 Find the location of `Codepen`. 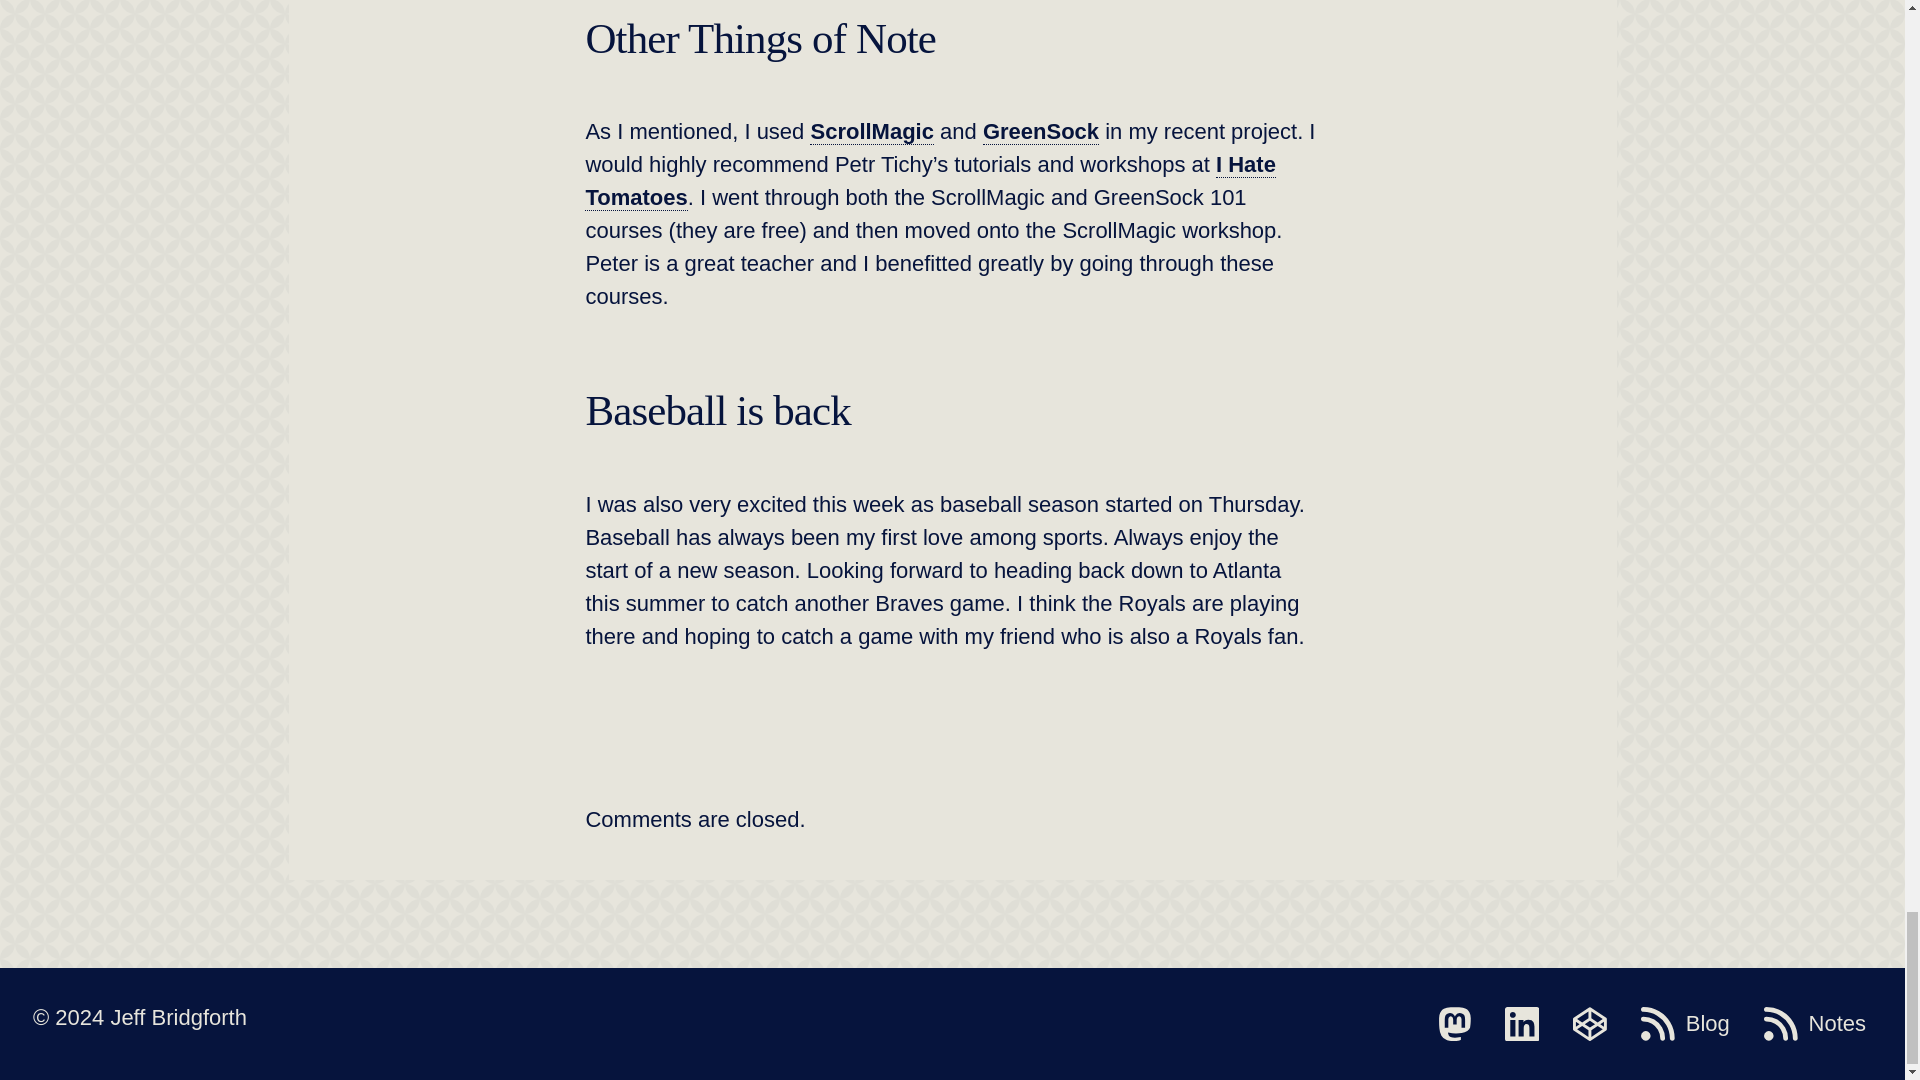

Codepen is located at coordinates (1589, 1024).